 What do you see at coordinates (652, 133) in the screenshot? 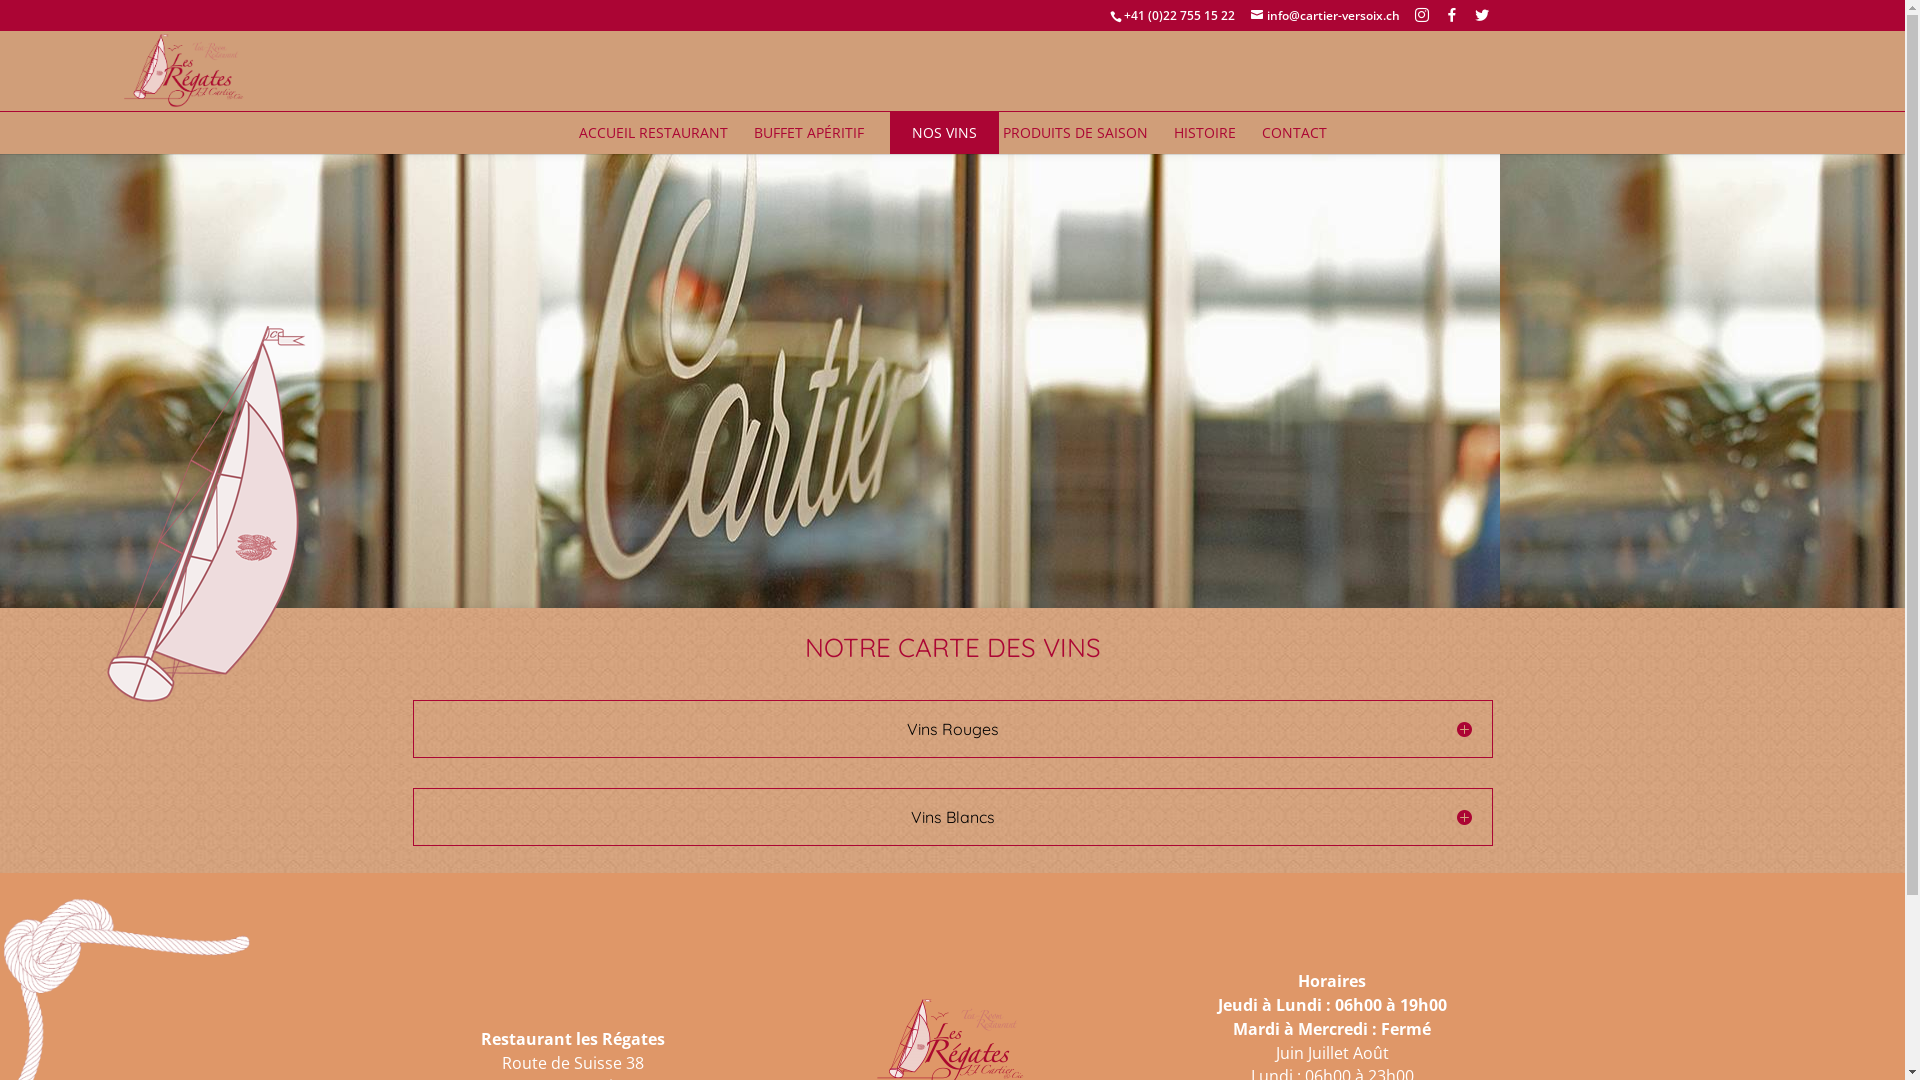
I see `ACCUEIL RESTAURANT` at bounding box center [652, 133].